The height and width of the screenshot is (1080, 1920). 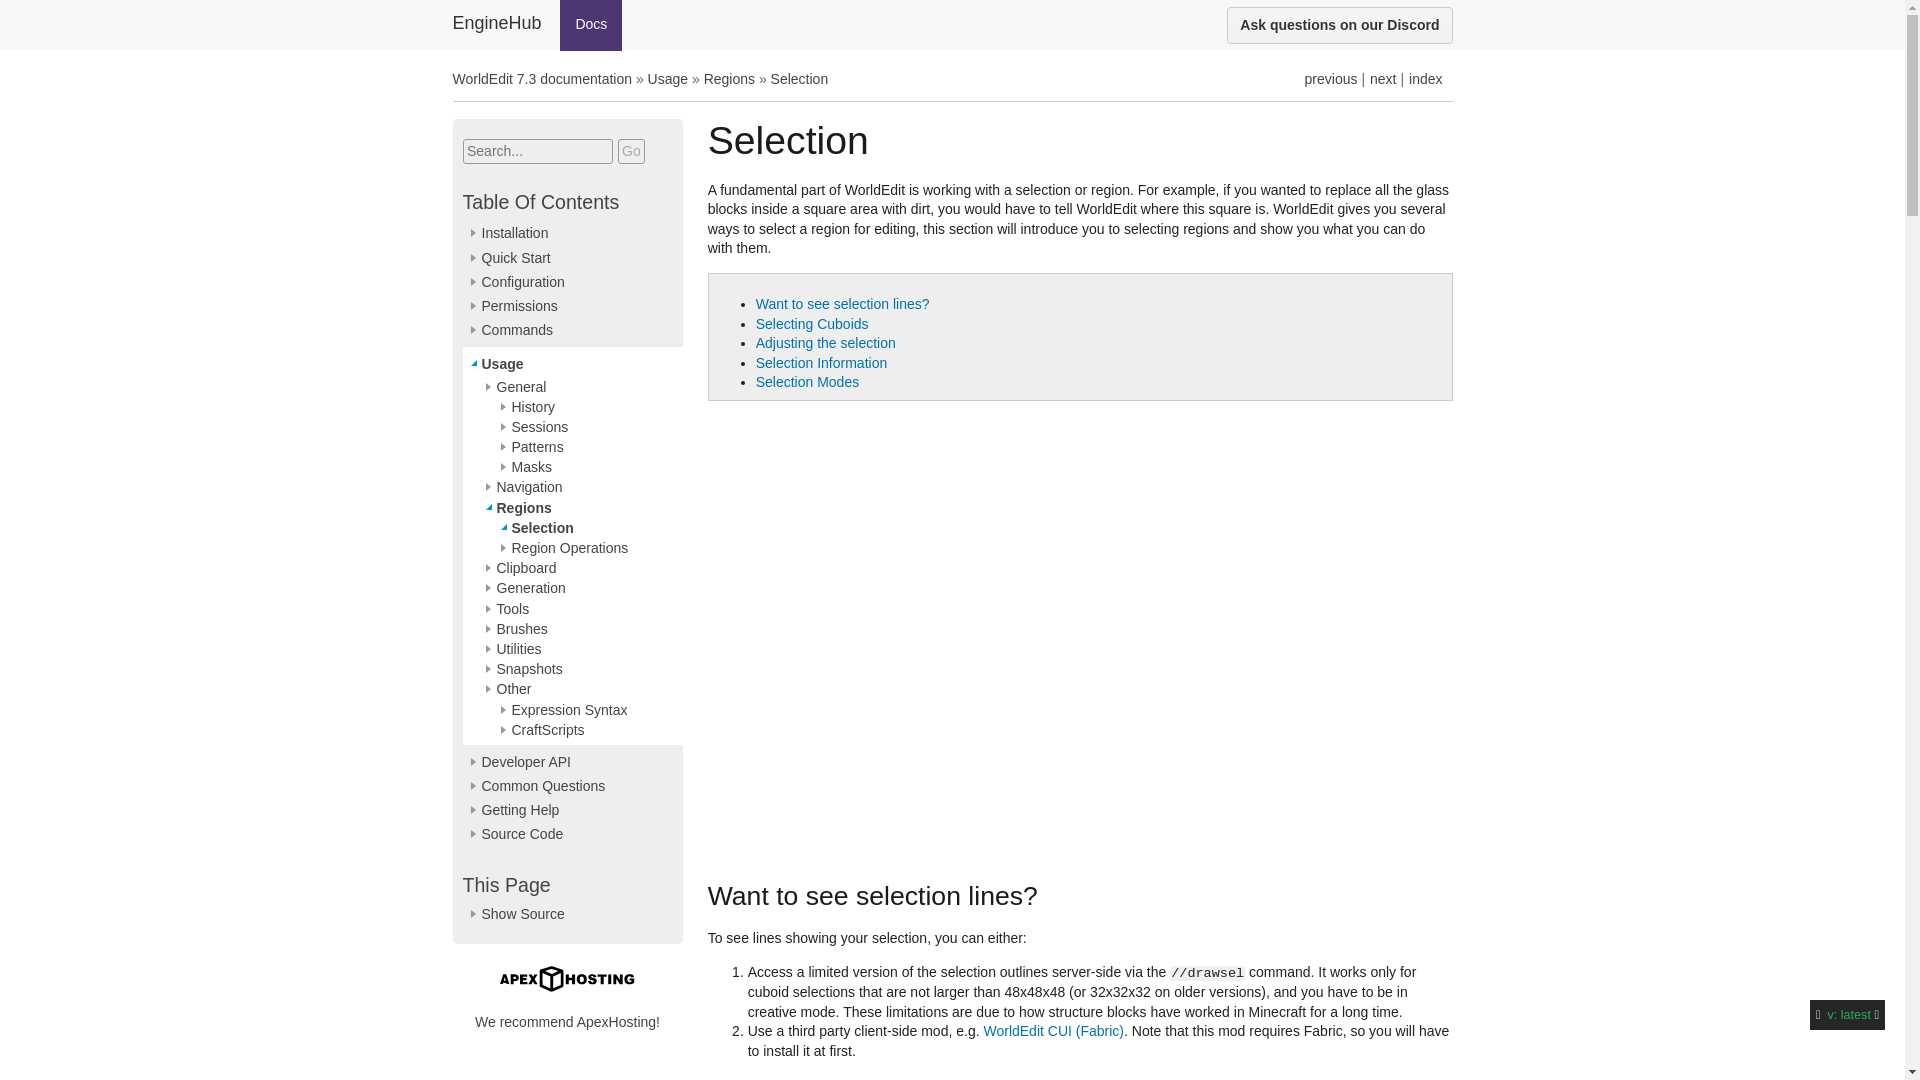 I want to click on Ask questions on our Discord, so click(x=1338, y=25).